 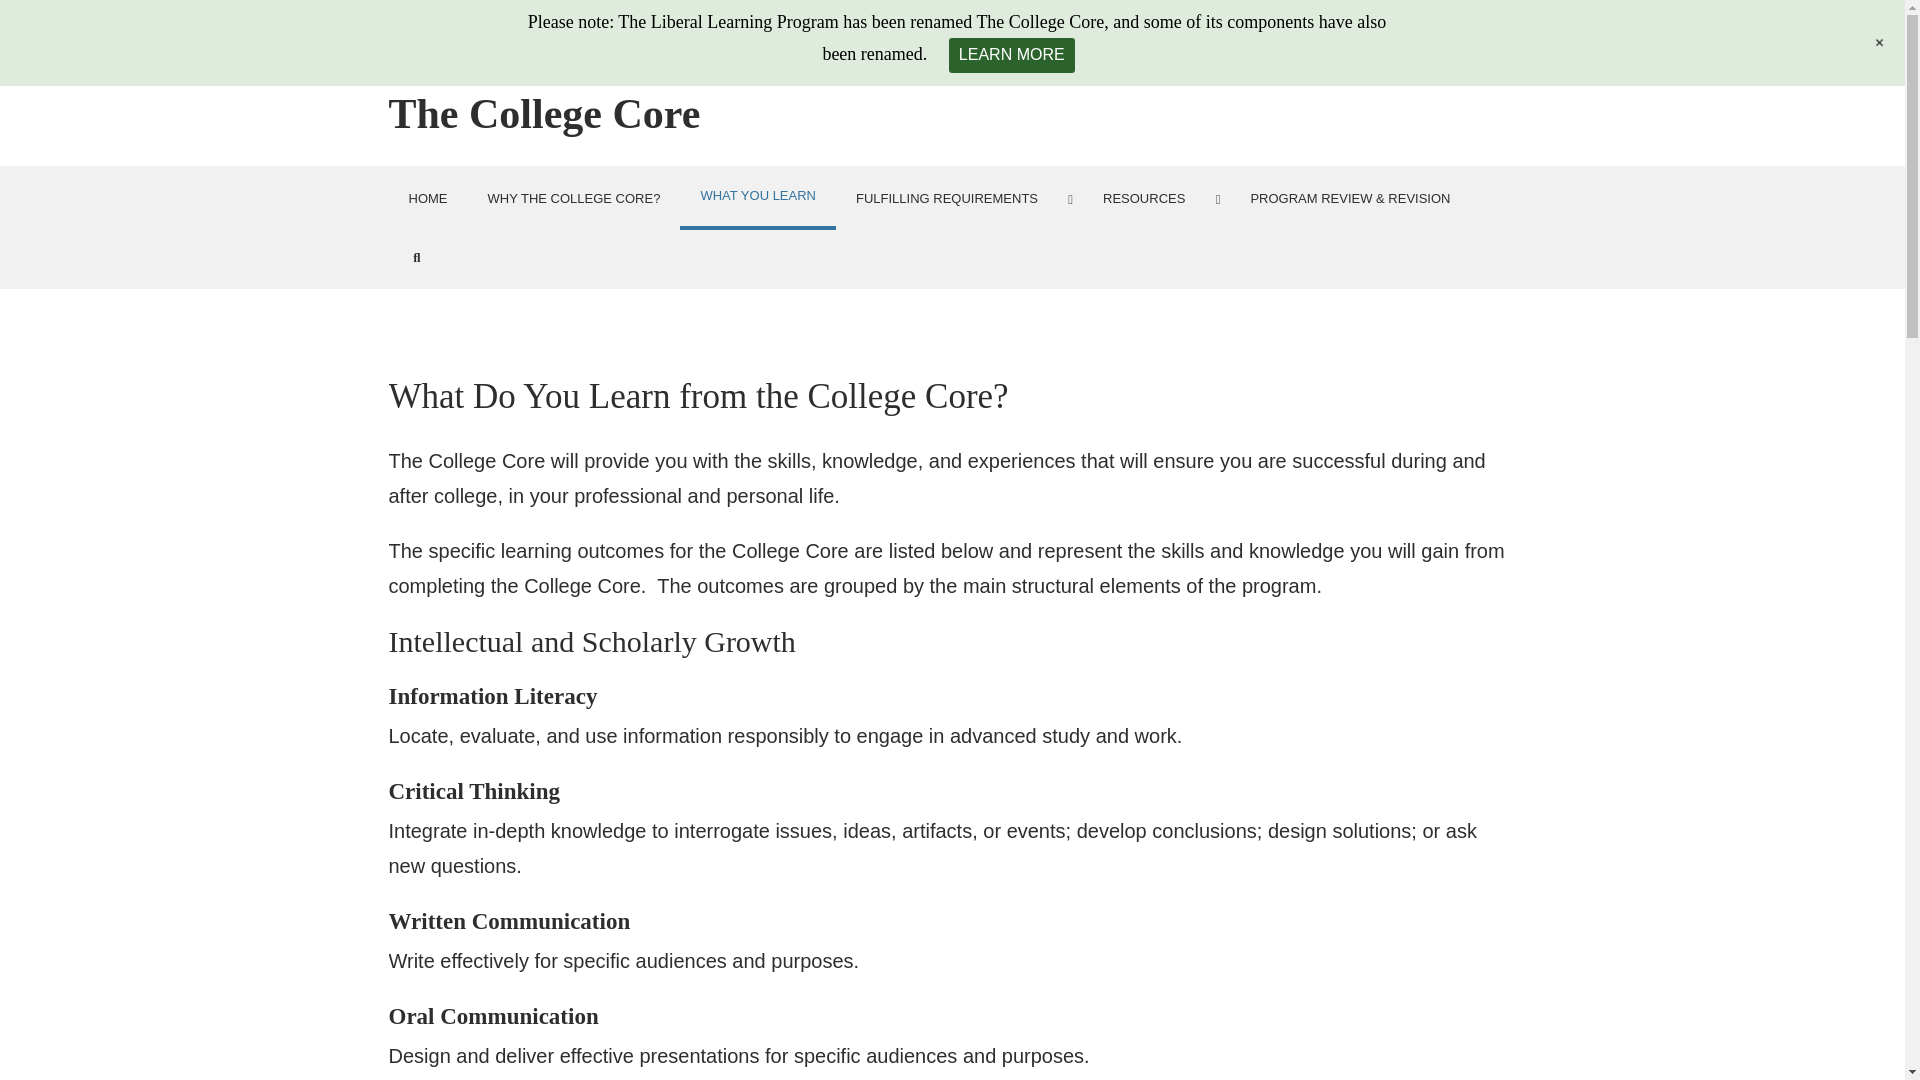 I want to click on TCNJ TODAY, so click(x=1456, y=35).